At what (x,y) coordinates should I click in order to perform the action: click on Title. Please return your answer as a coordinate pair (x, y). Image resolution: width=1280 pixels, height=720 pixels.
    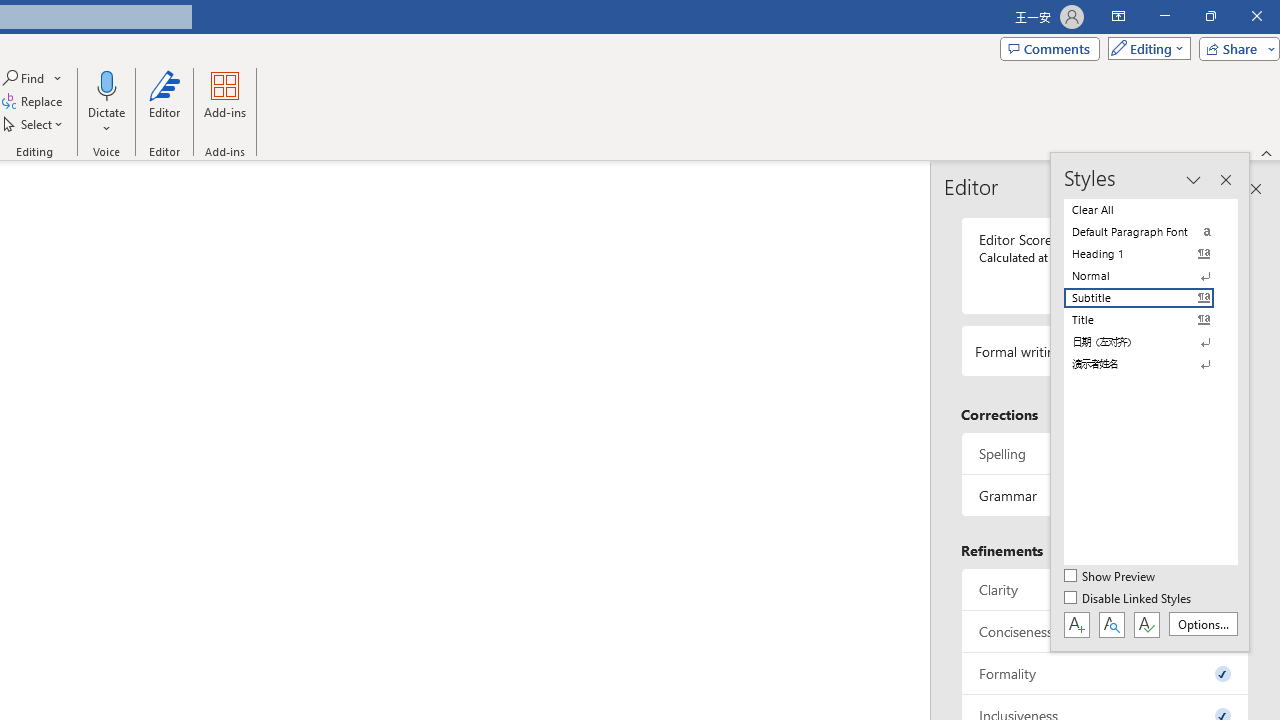
    Looking at the image, I should click on (1150, 320).